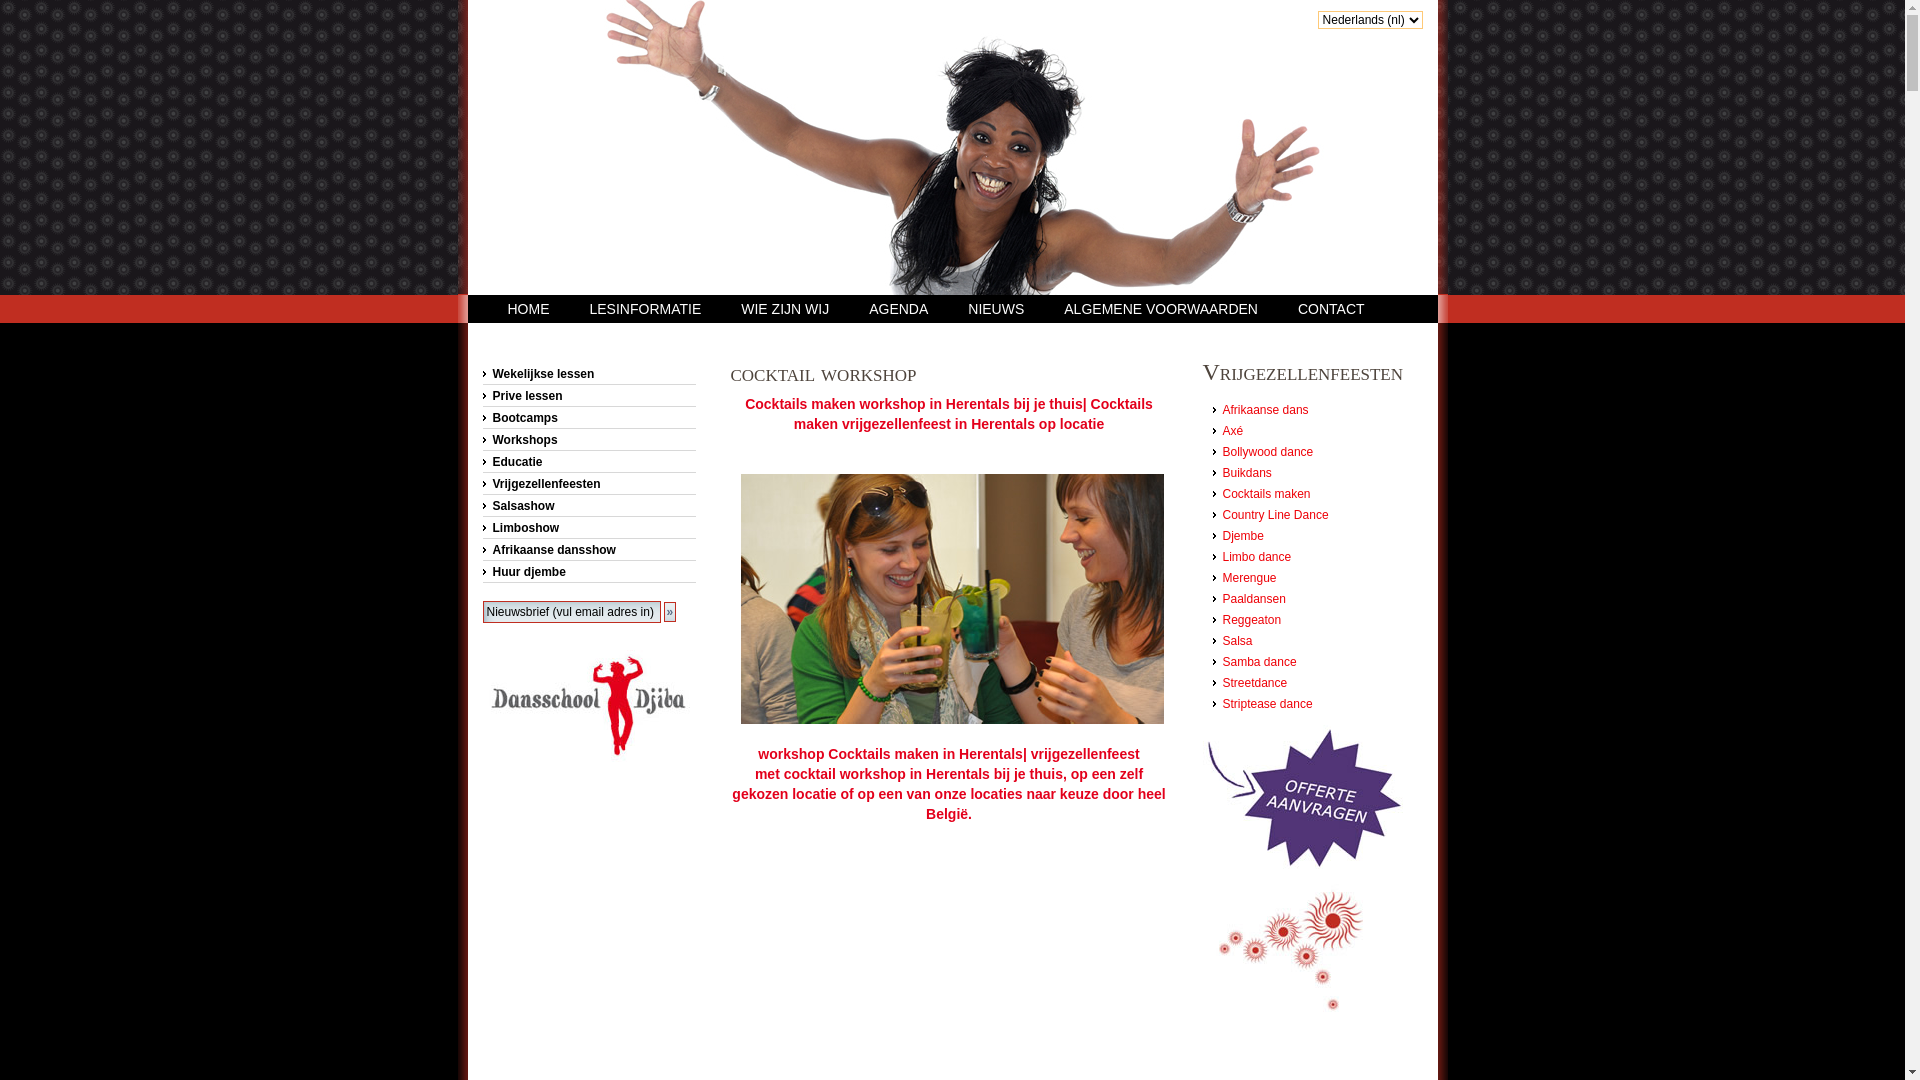 The width and height of the screenshot is (1920, 1080). I want to click on Streetdance, so click(1254, 683).